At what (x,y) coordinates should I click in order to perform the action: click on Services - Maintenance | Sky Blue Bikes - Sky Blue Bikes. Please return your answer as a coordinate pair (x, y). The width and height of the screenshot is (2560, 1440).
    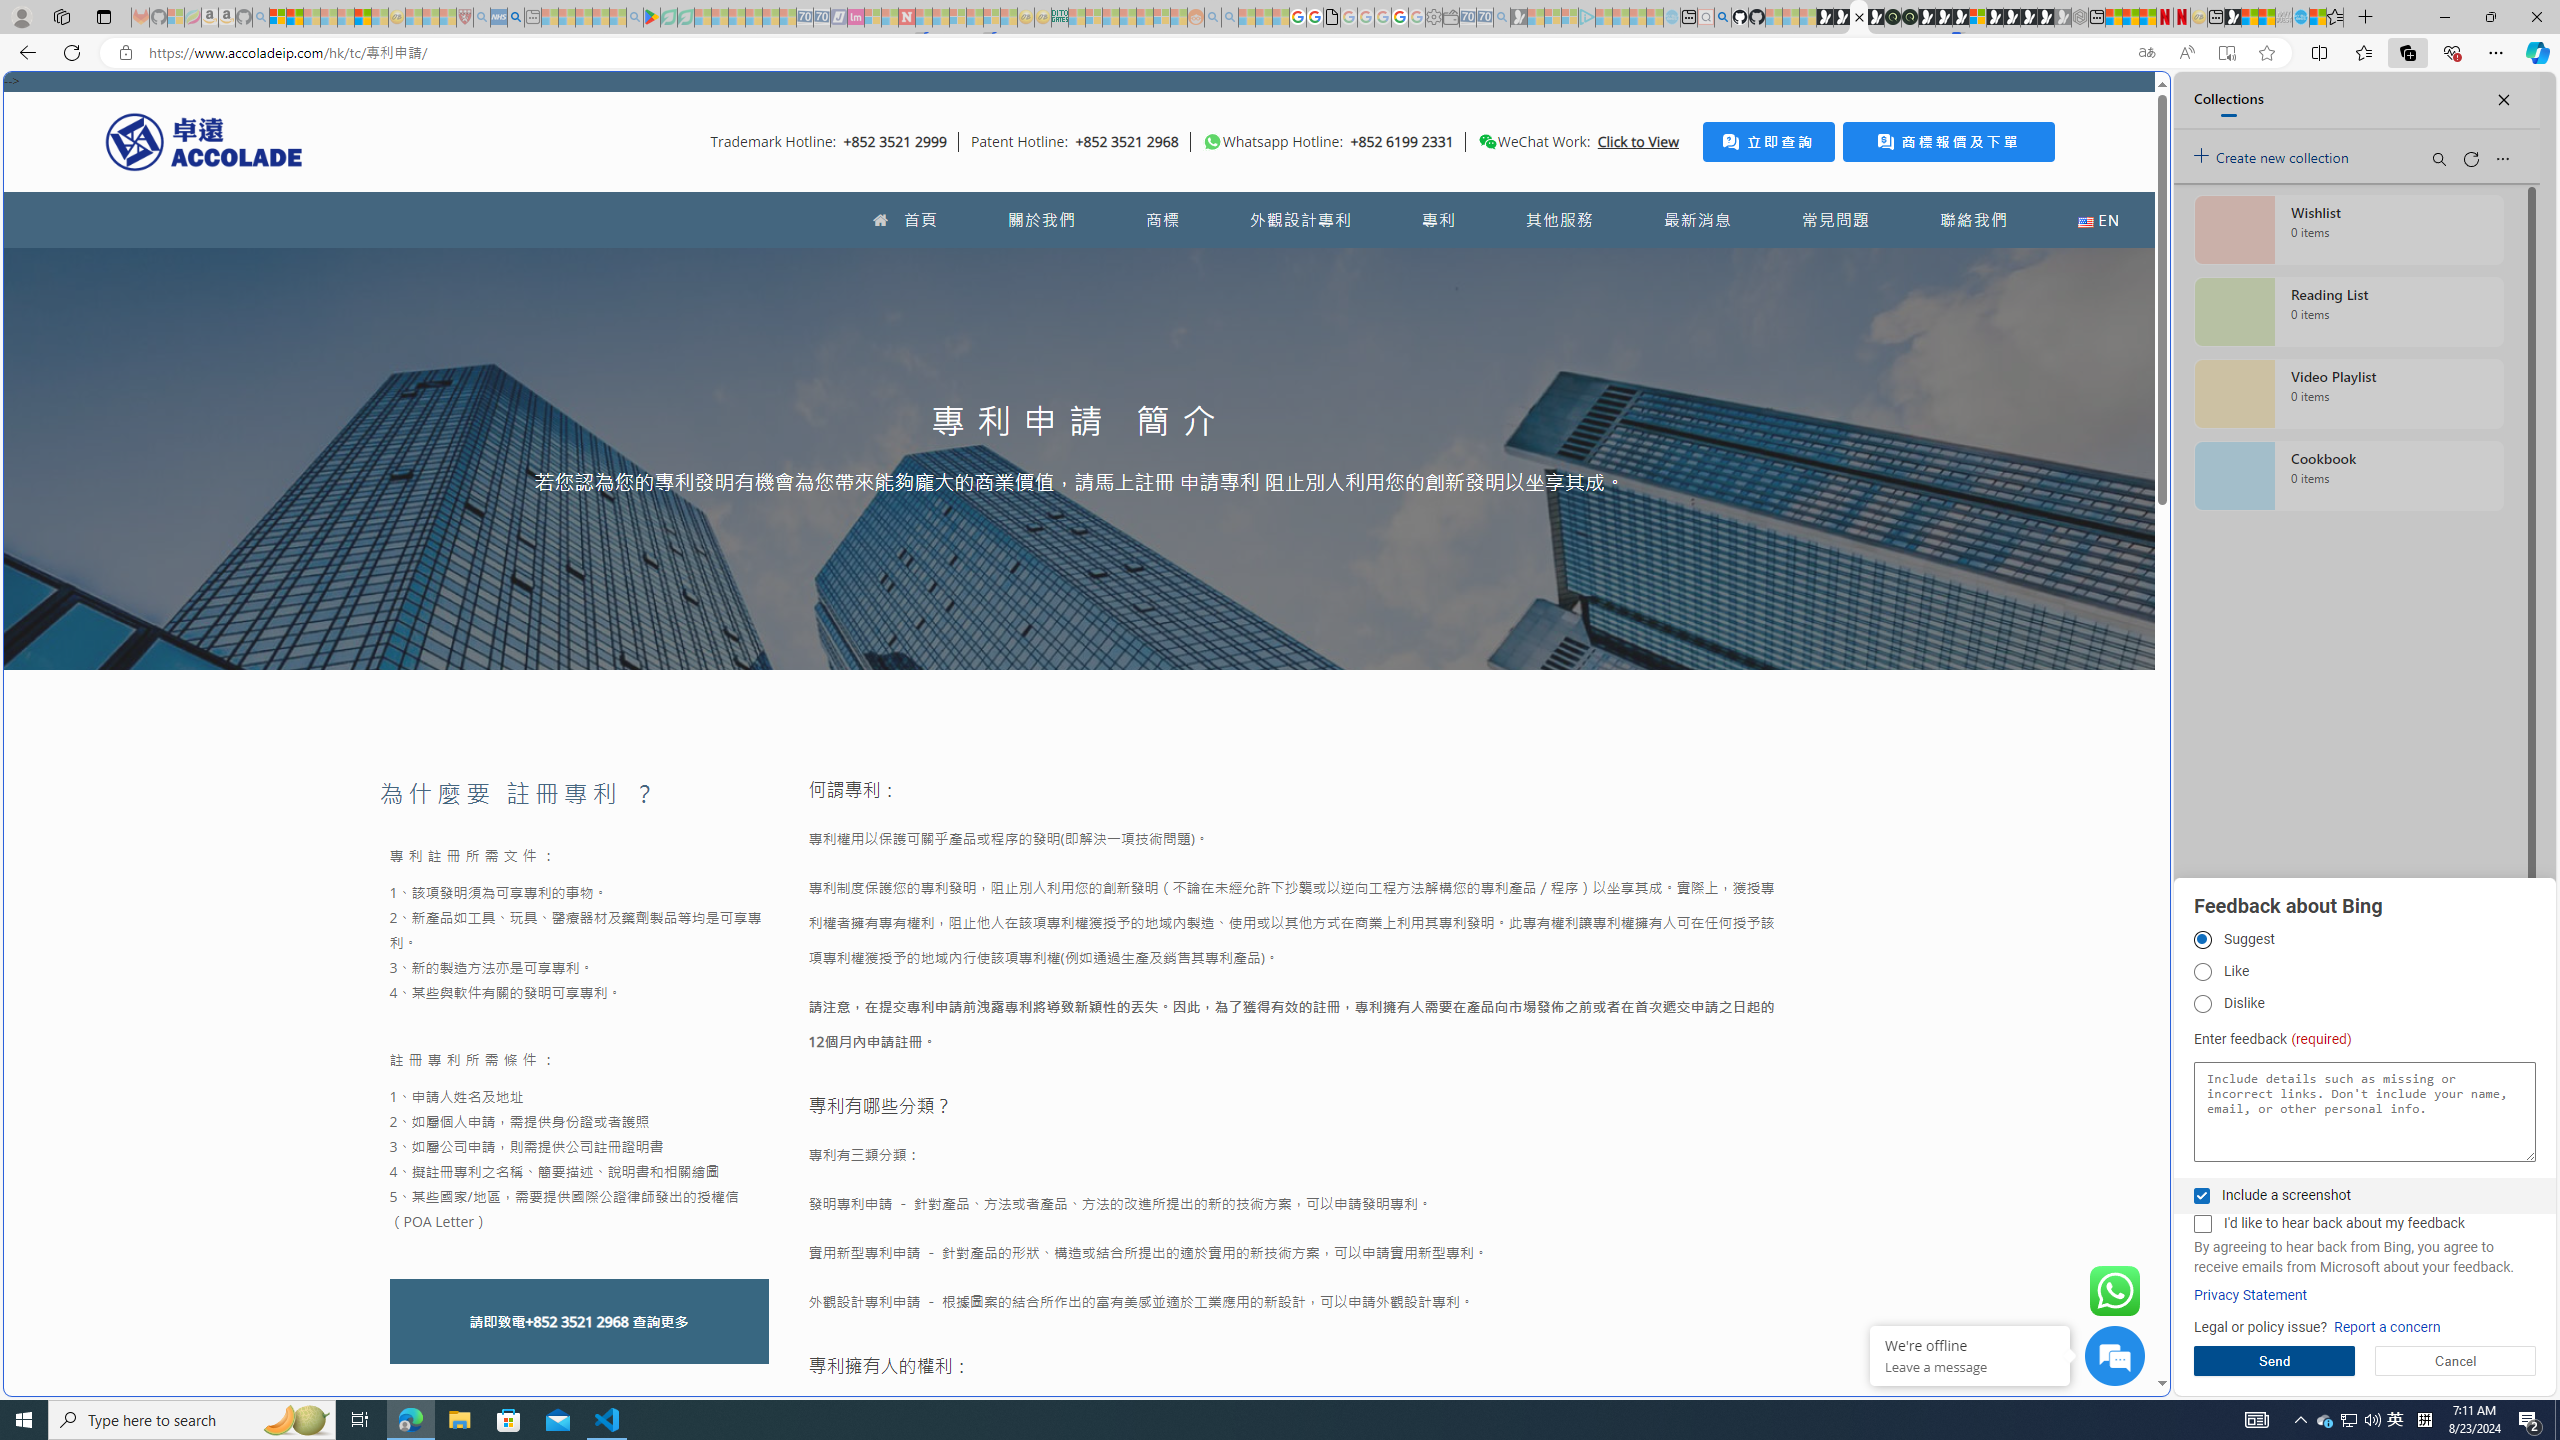
    Looking at the image, I should click on (2300, 17).